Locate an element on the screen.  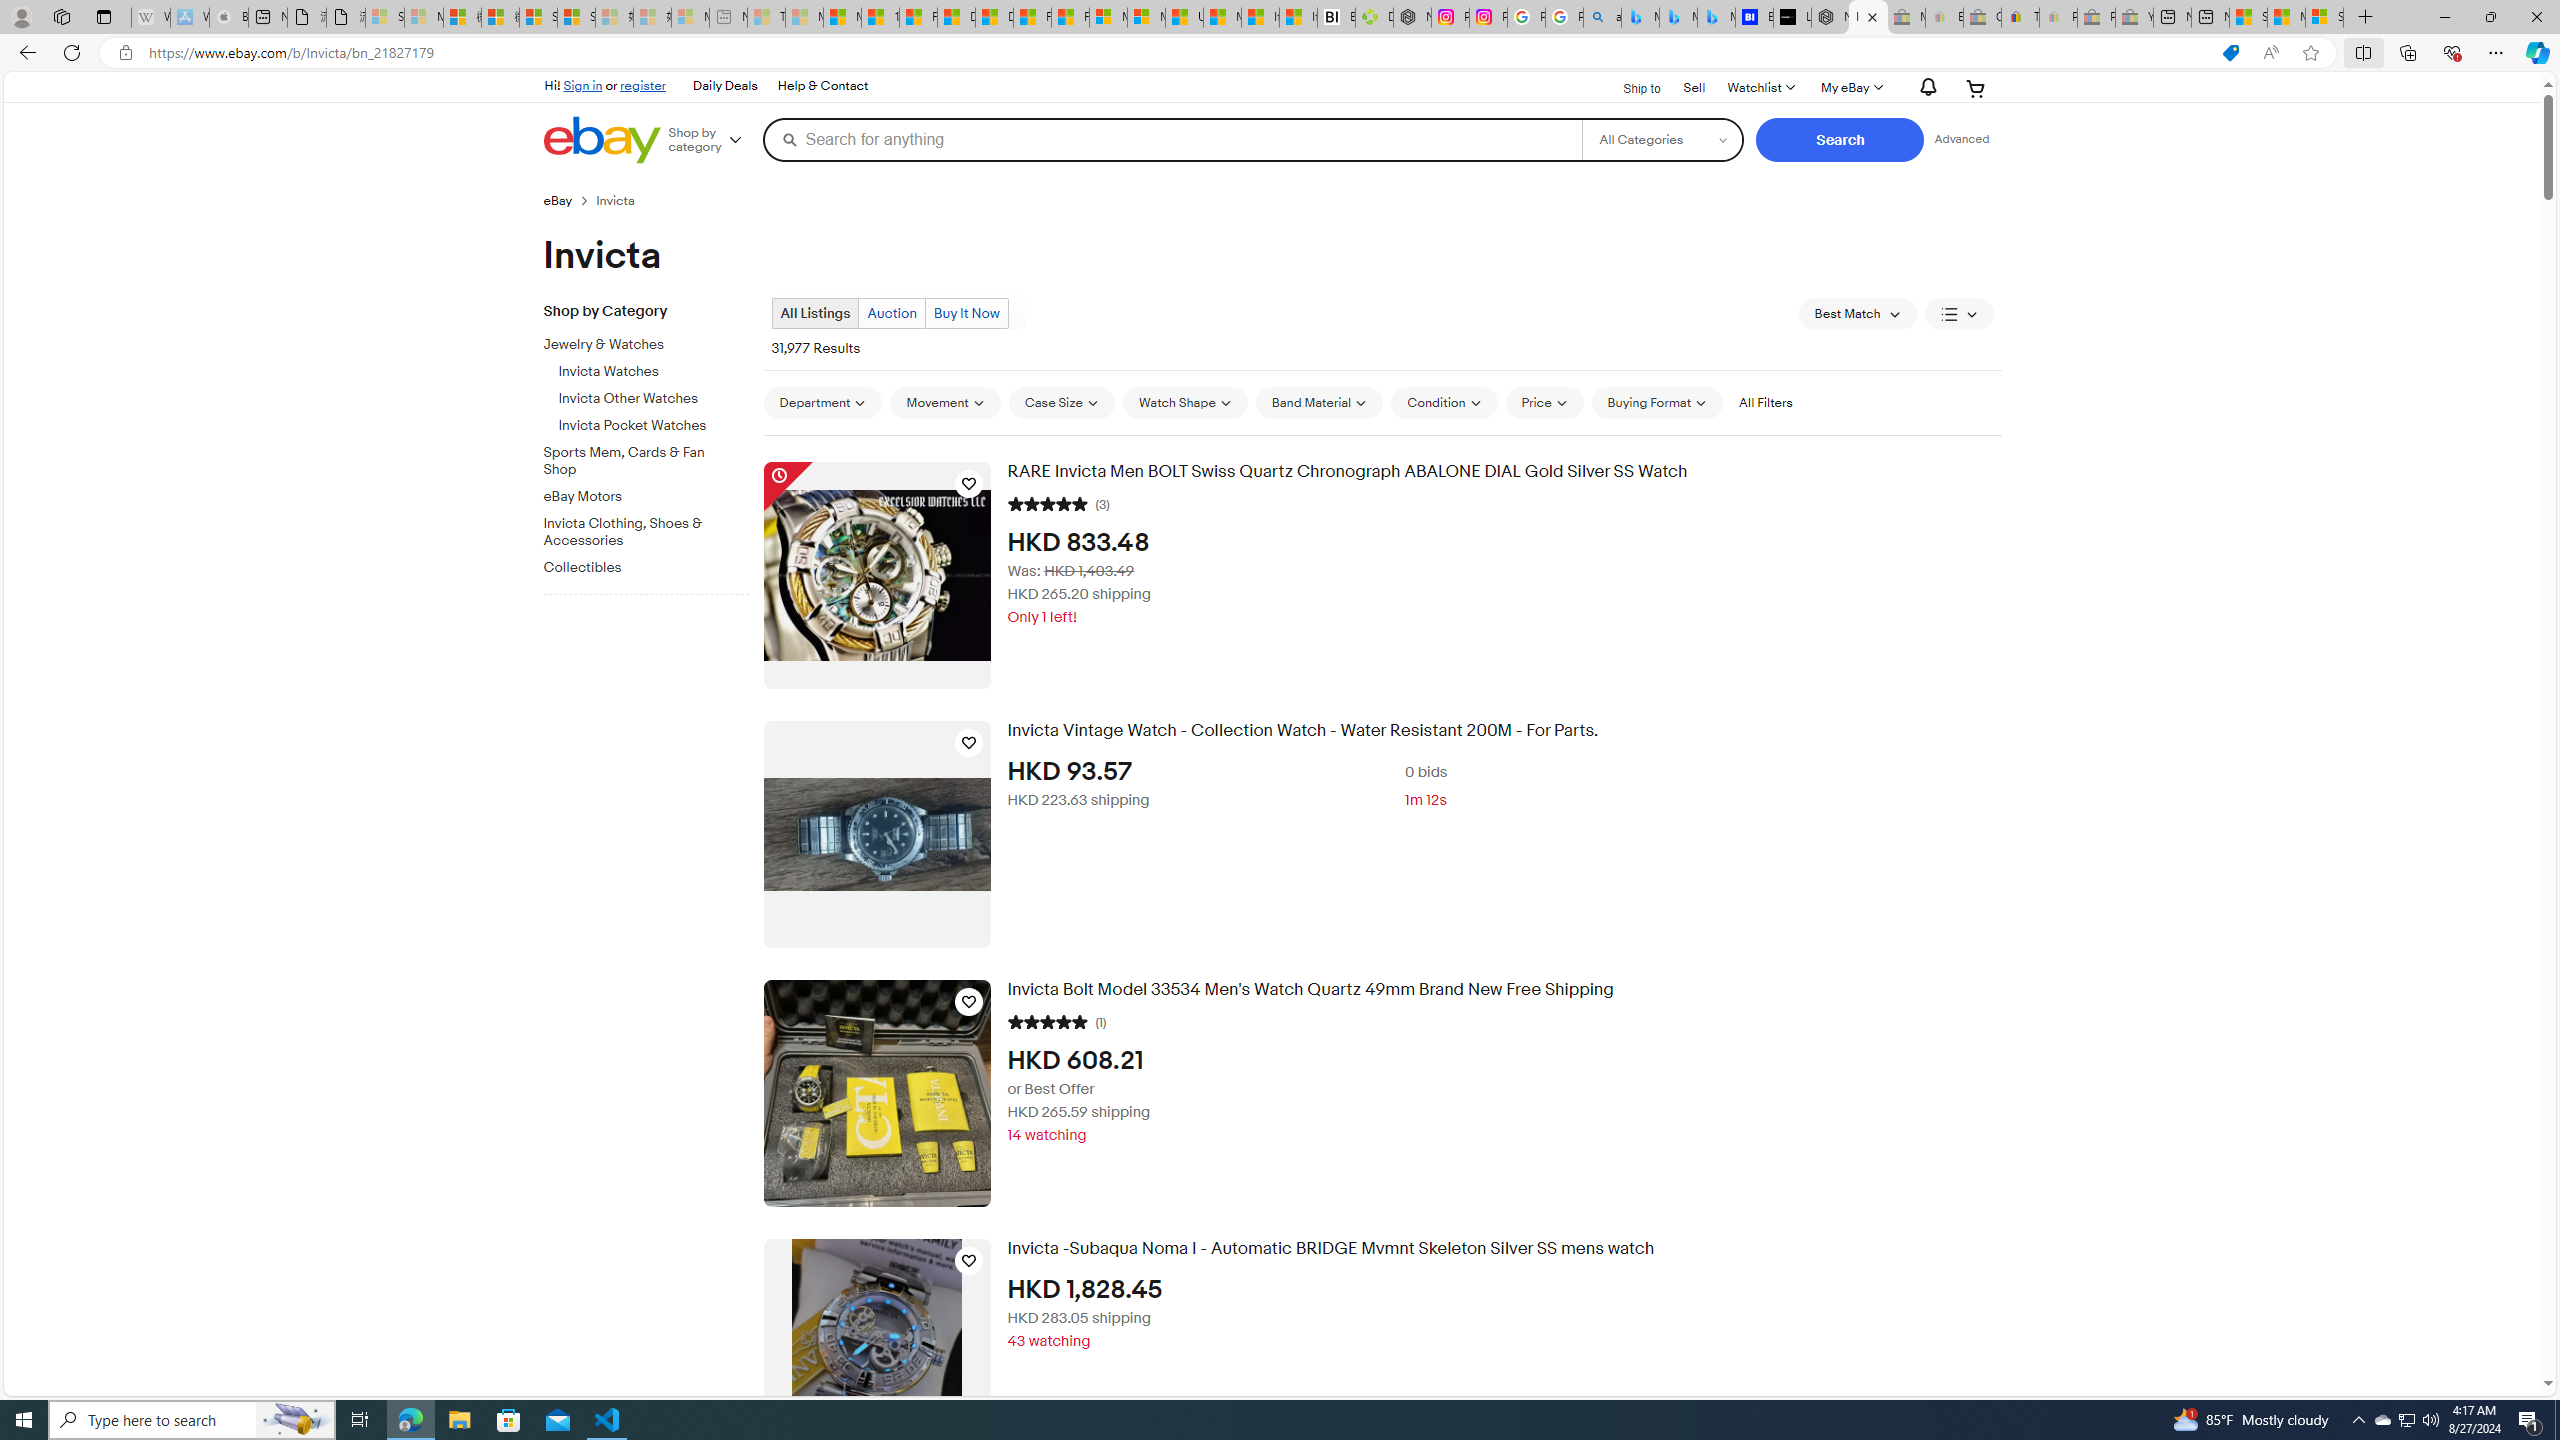
Movement is located at coordinates (945, 403).